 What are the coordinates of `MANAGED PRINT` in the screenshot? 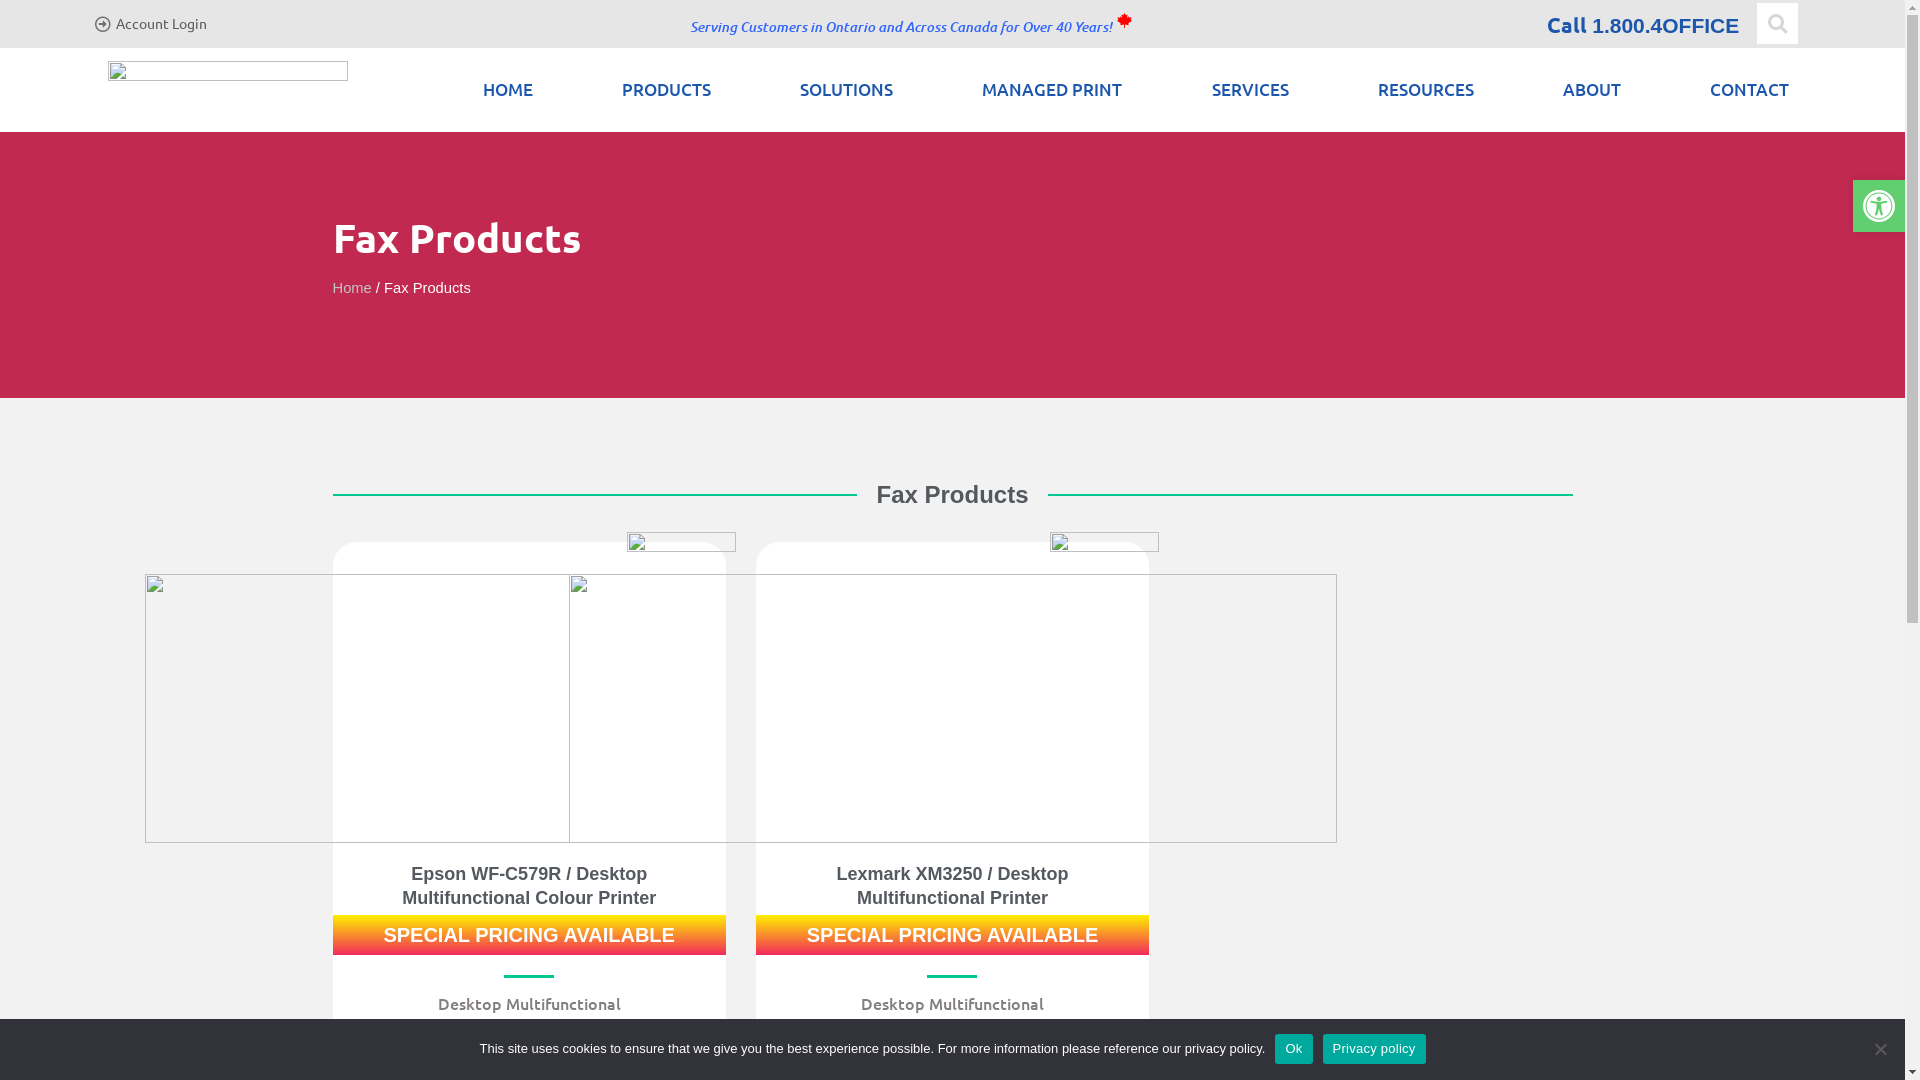 It's located at (1052, 90).